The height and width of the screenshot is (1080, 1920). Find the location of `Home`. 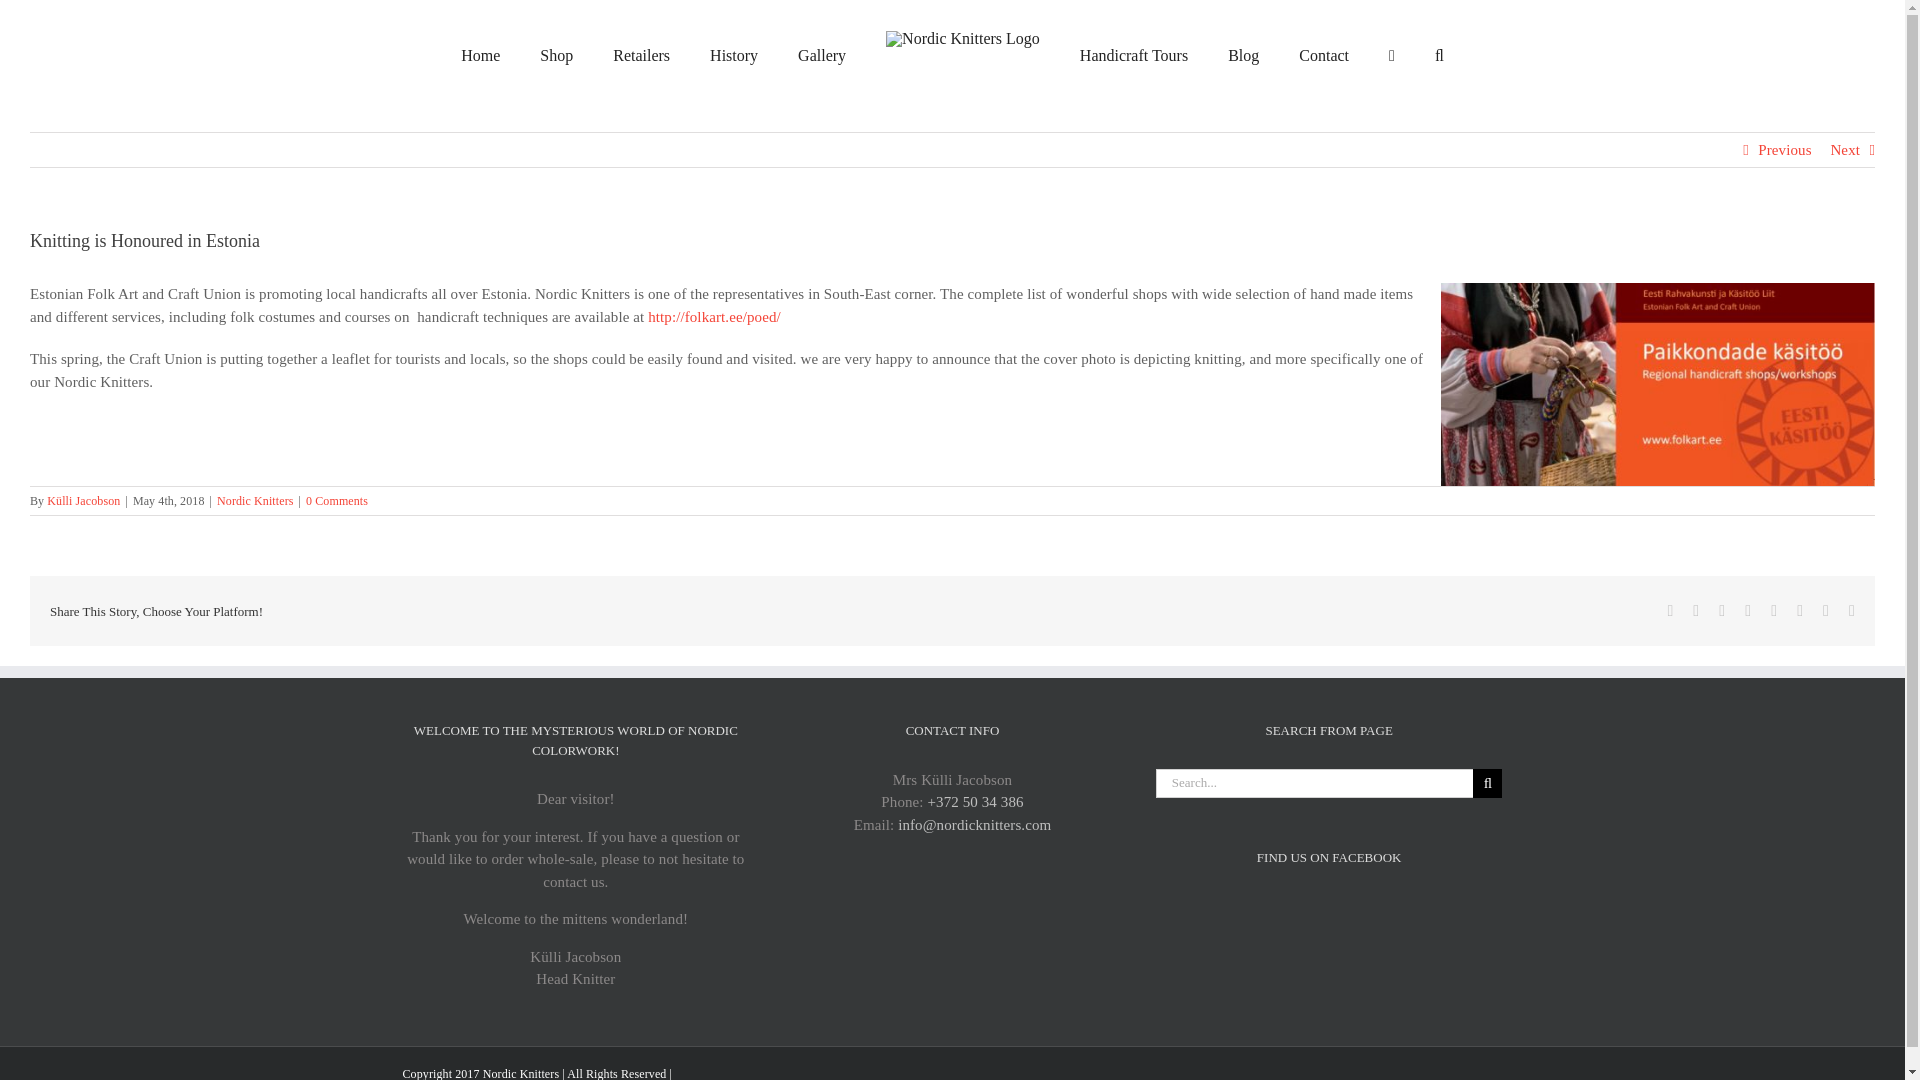

Home is located at coordinates (480, 55).